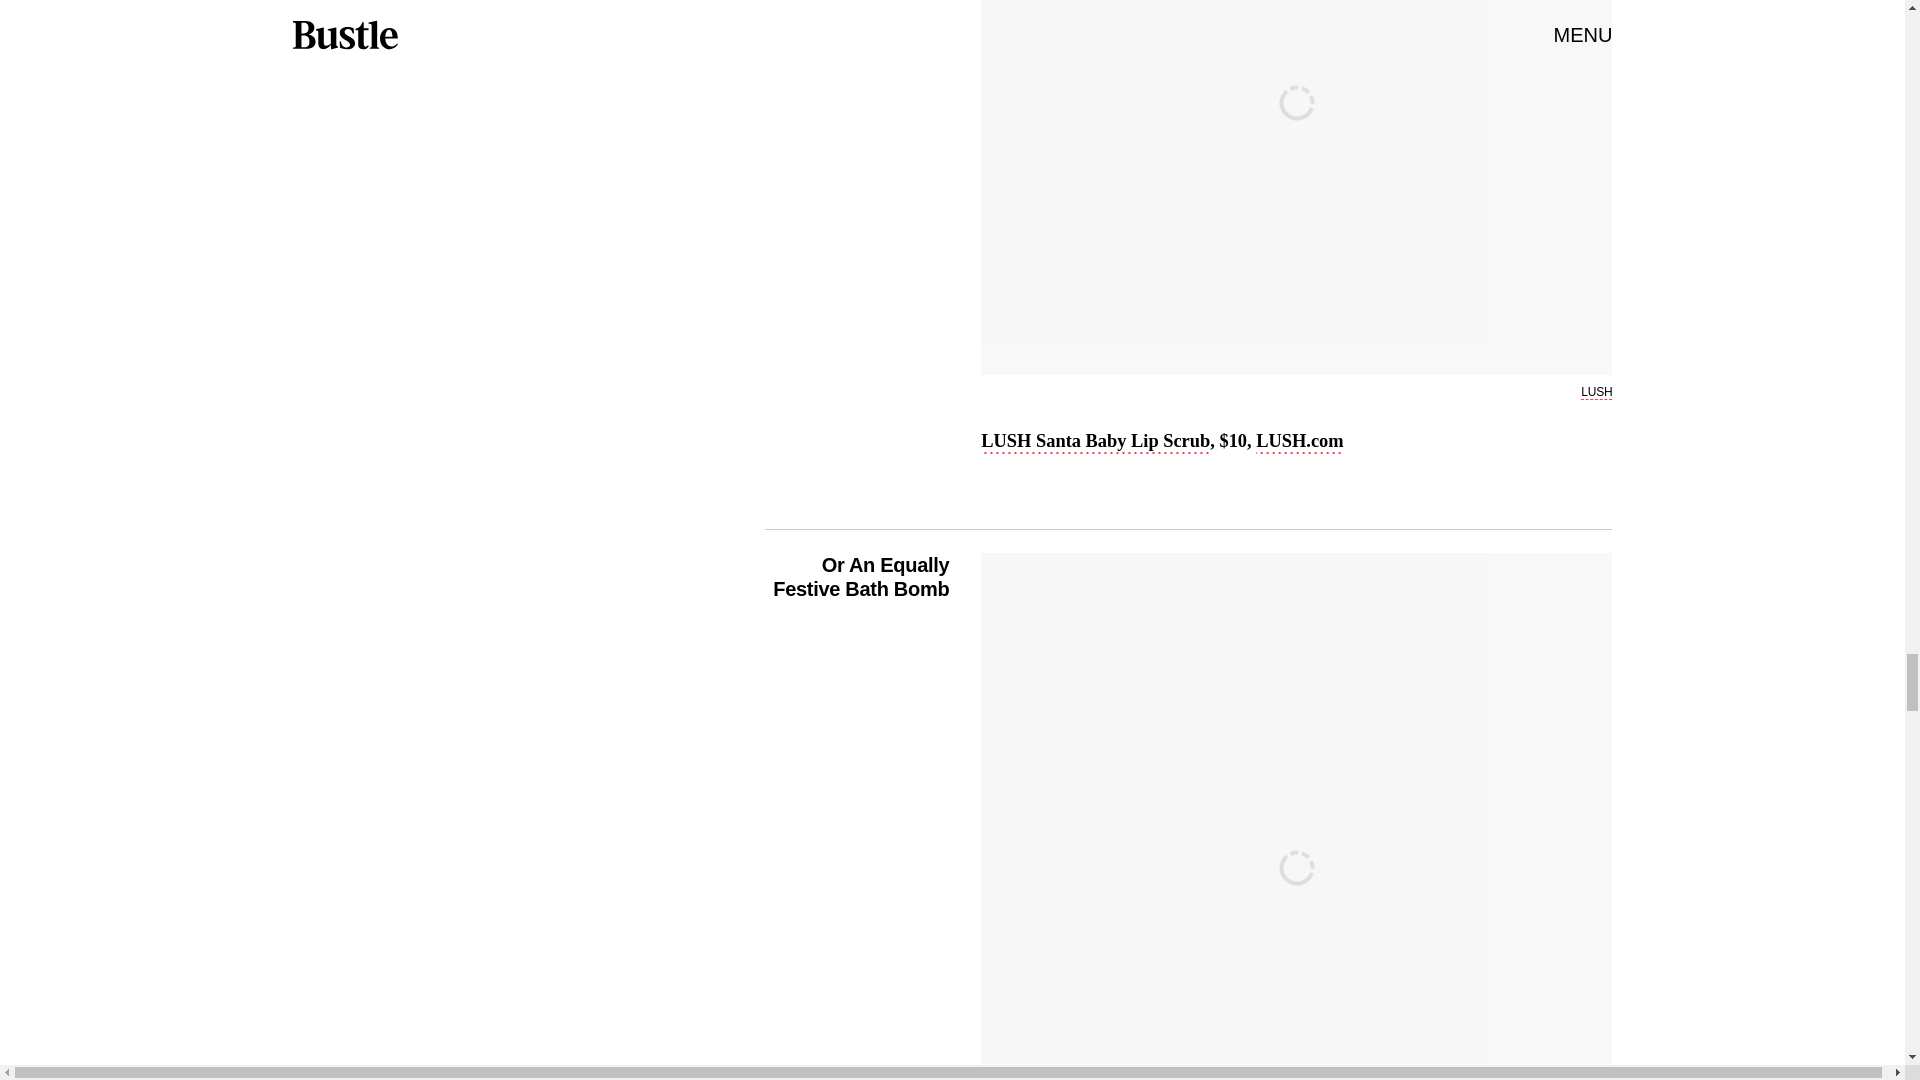 The image size is (1920, 1080). Describe the element at coordinates (1095, 442) in the screenshot. I see `LUSH Santa Baby Lip Scrub` at that location.